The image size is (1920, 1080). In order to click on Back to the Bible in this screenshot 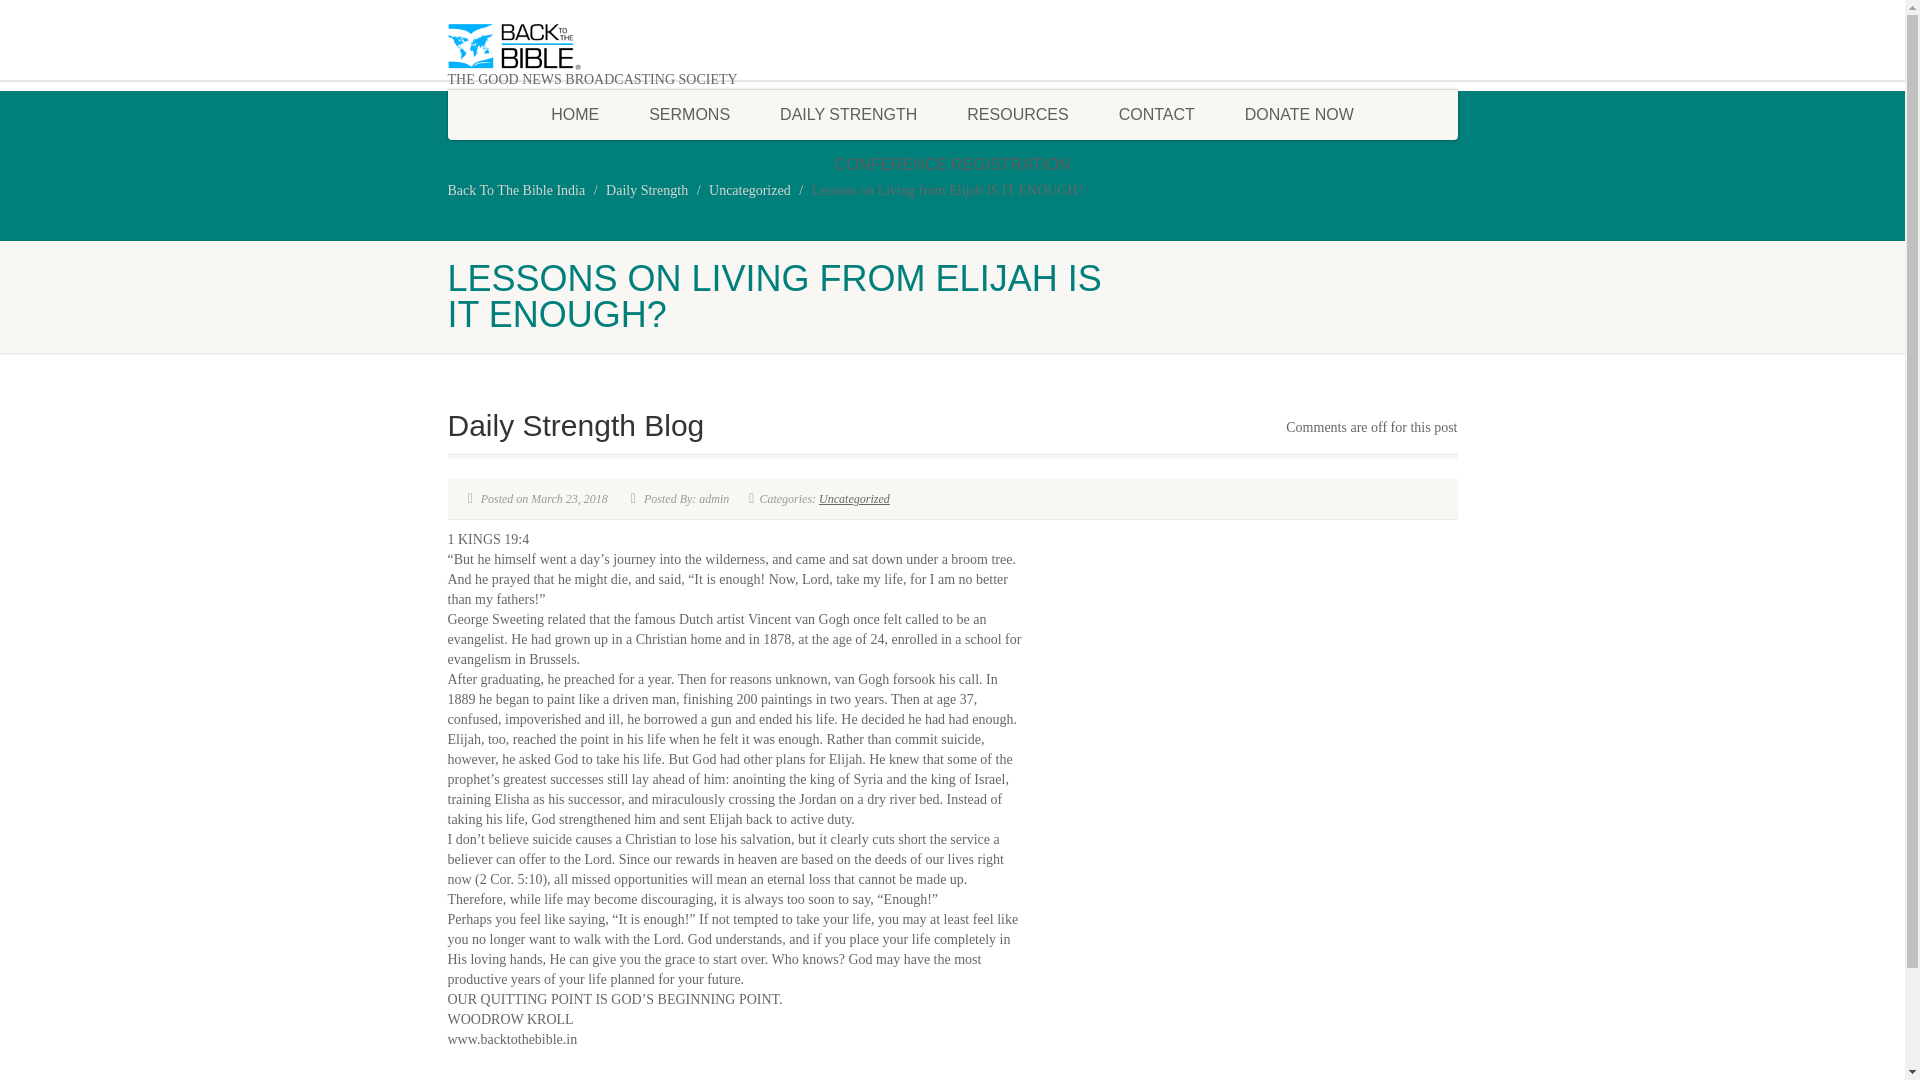, I will do `click(606, 46)`.